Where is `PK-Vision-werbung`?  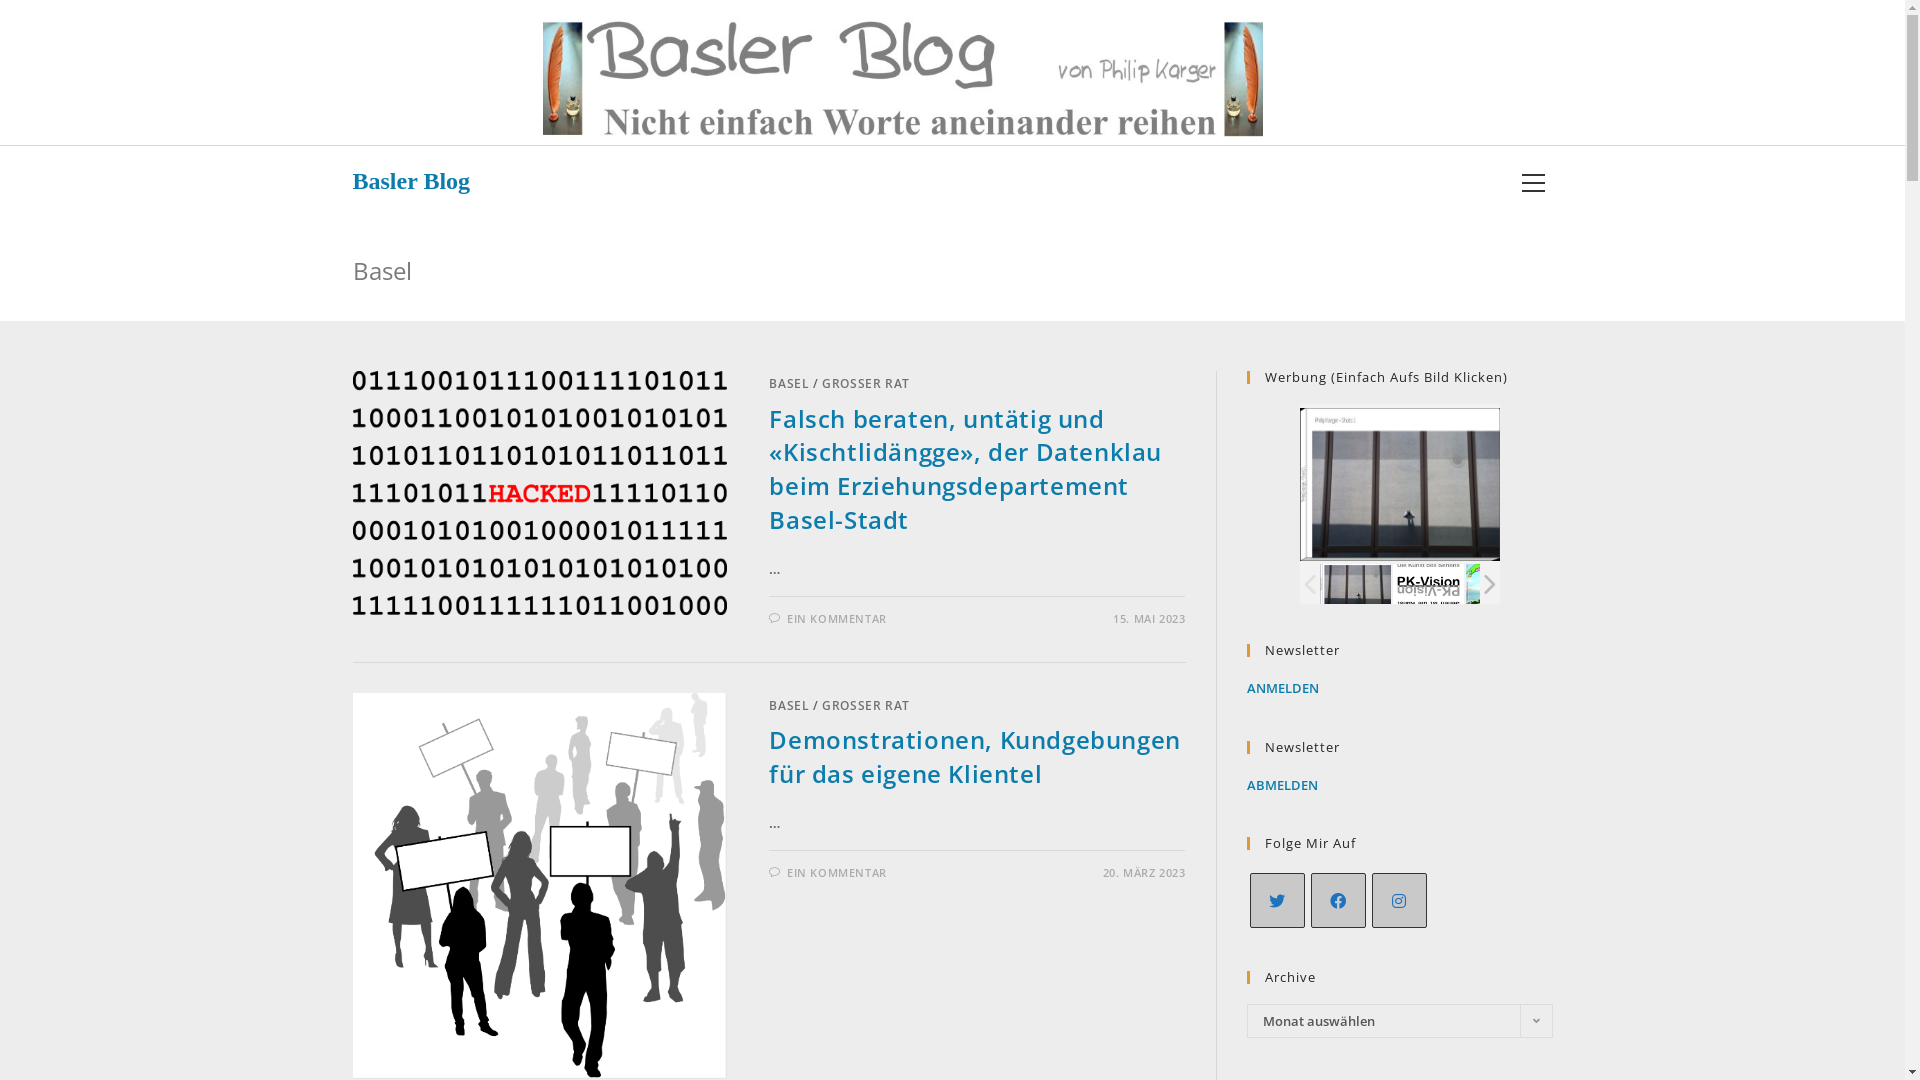
PK-Vision-werbung is located at coordinates (1428, 584).